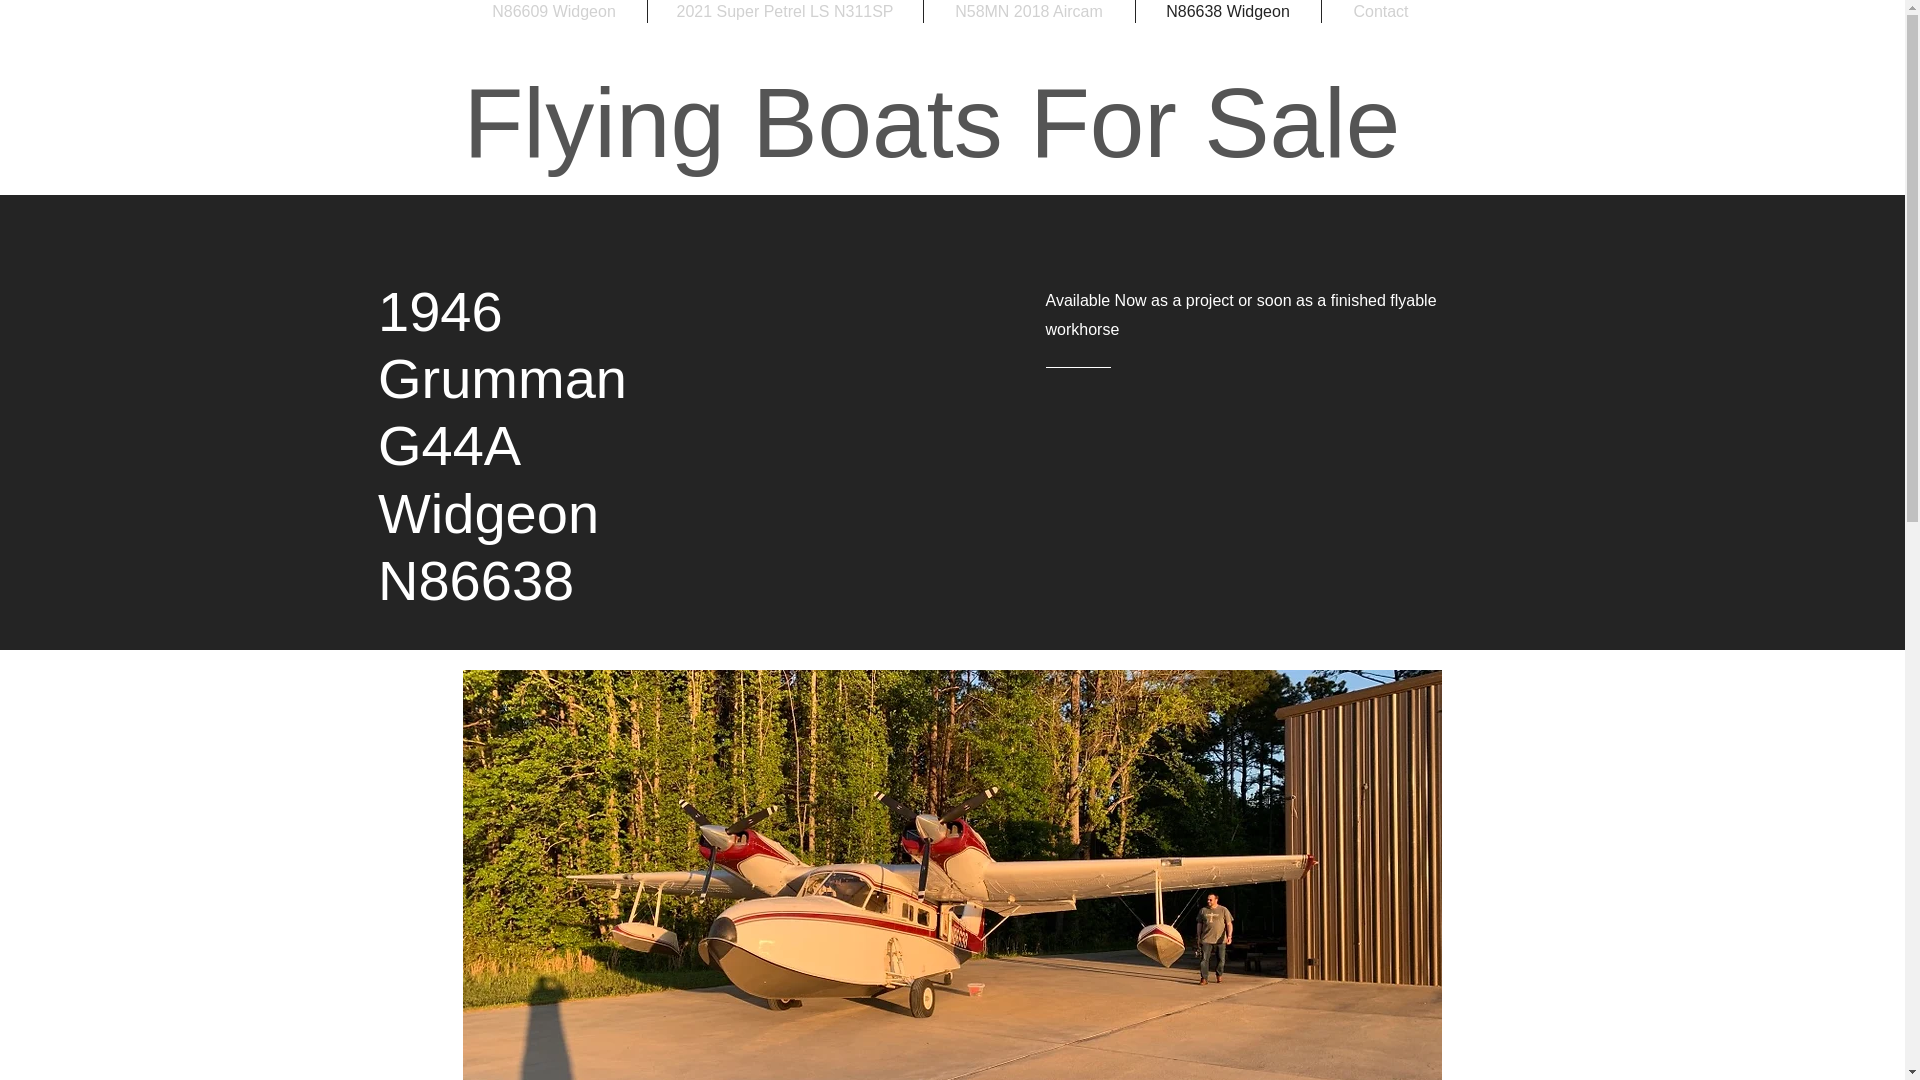 Image resolution: width=1920 pixels, height=1080 pixels. What do you see at coordinates (1228, 11) in the screenshot?
I see `N86638 Widgeon` at bounding box center [1228, 11].